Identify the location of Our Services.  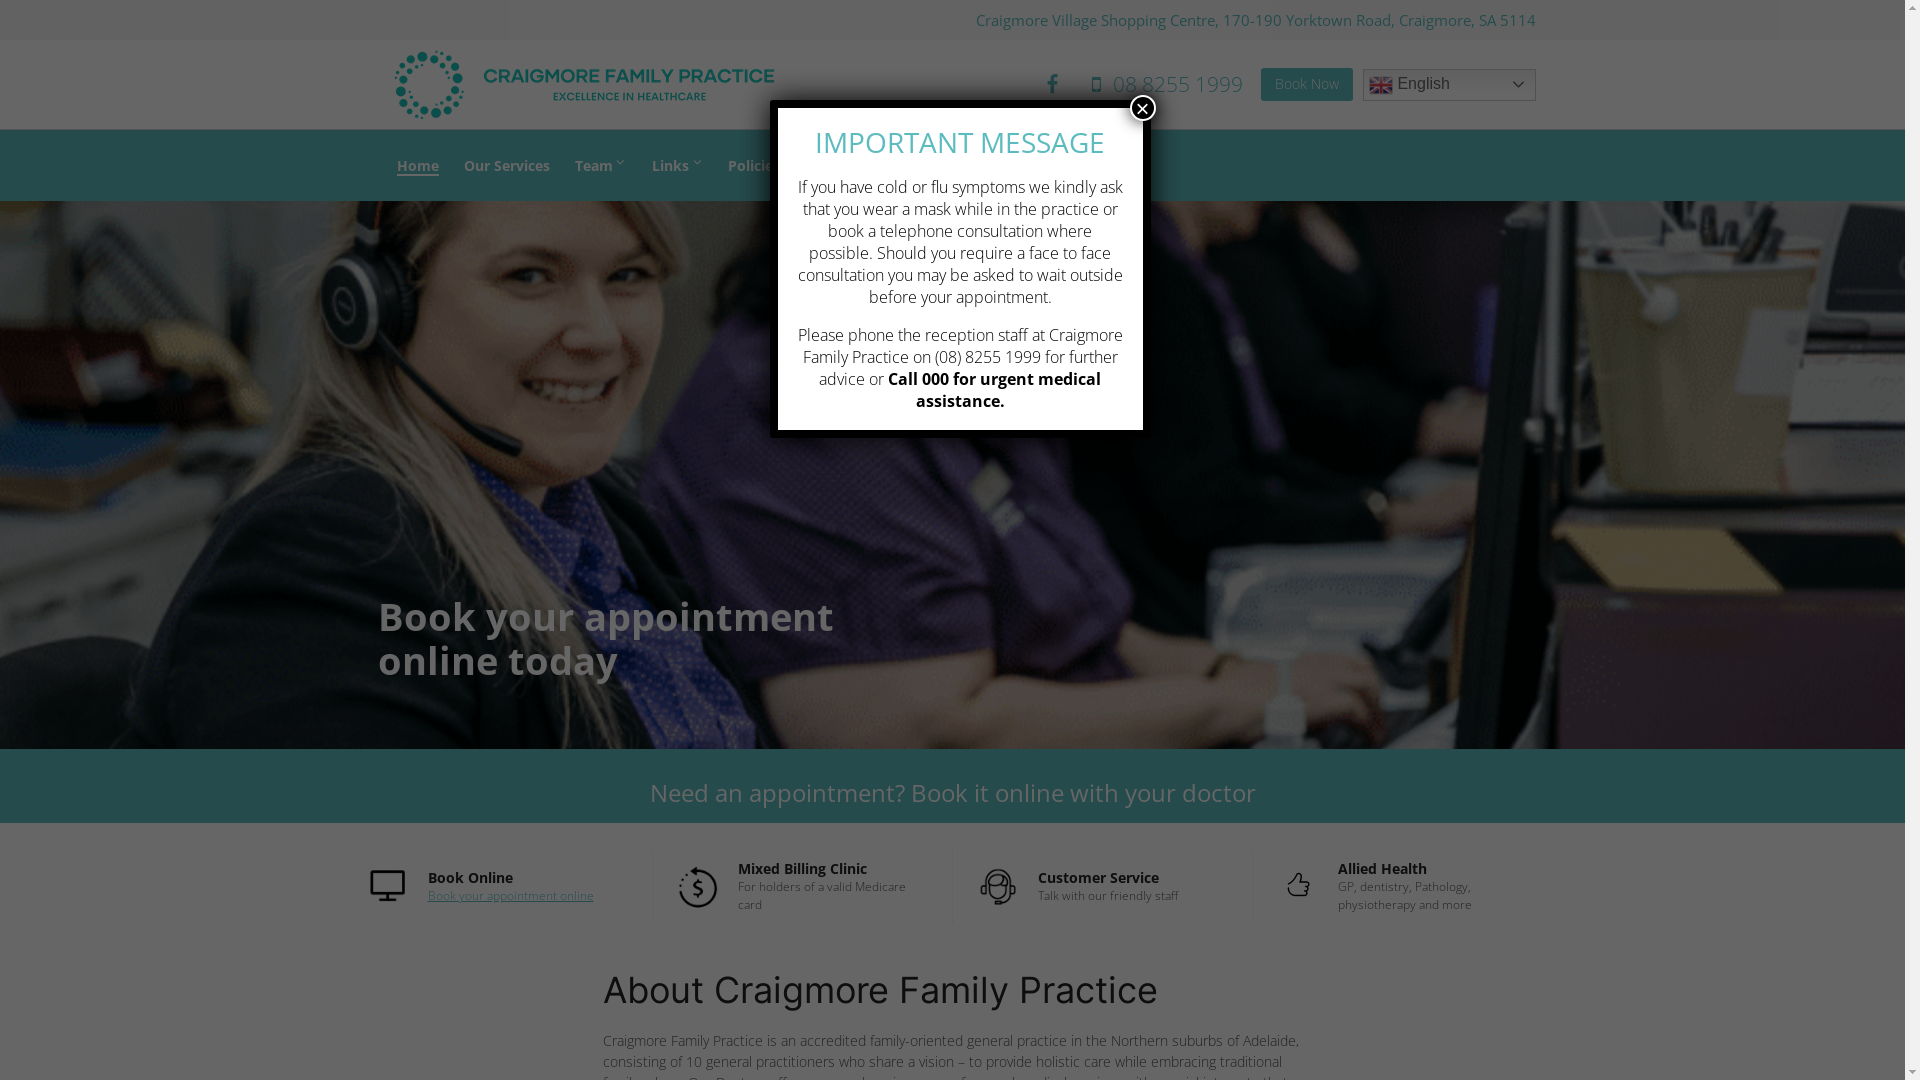
(506, 164).